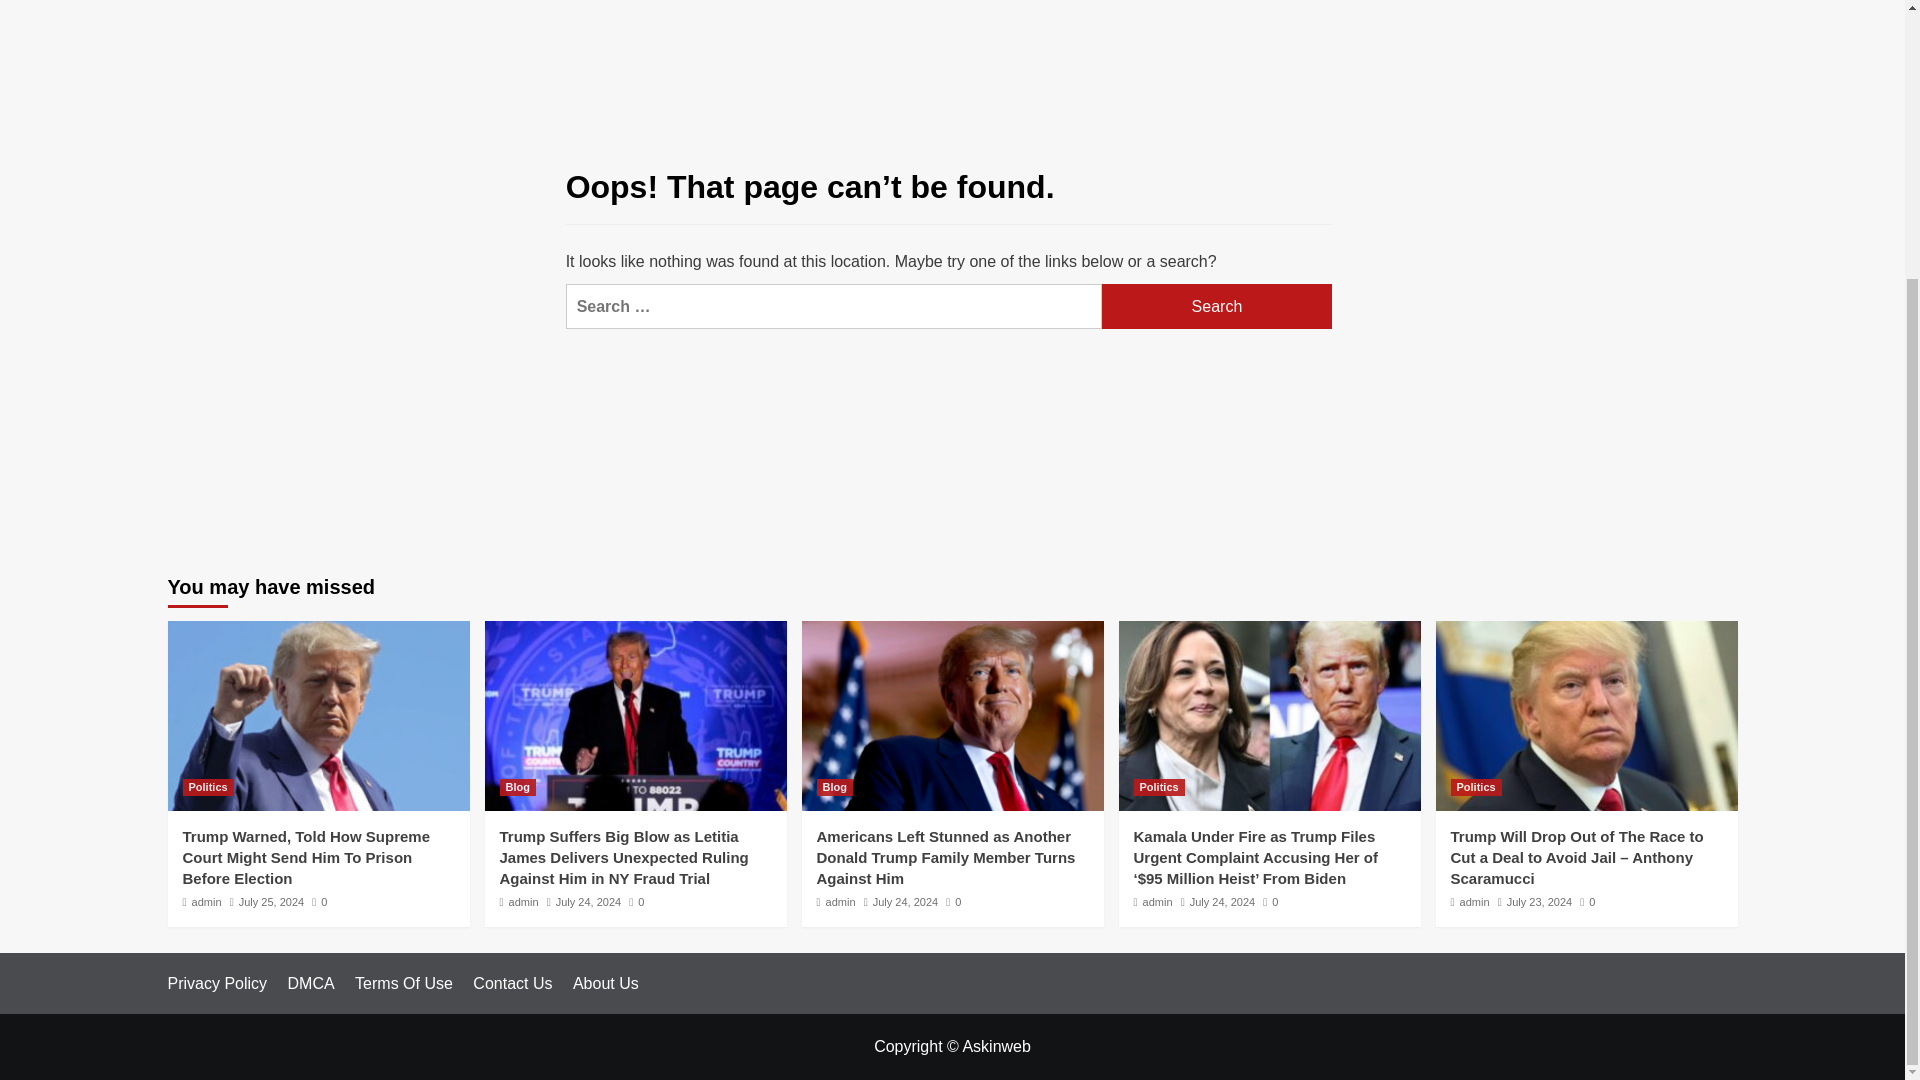 The height and width of the screenshot is (1080, 1920). I want to click on July 24, 2024, so click(1222, 902).